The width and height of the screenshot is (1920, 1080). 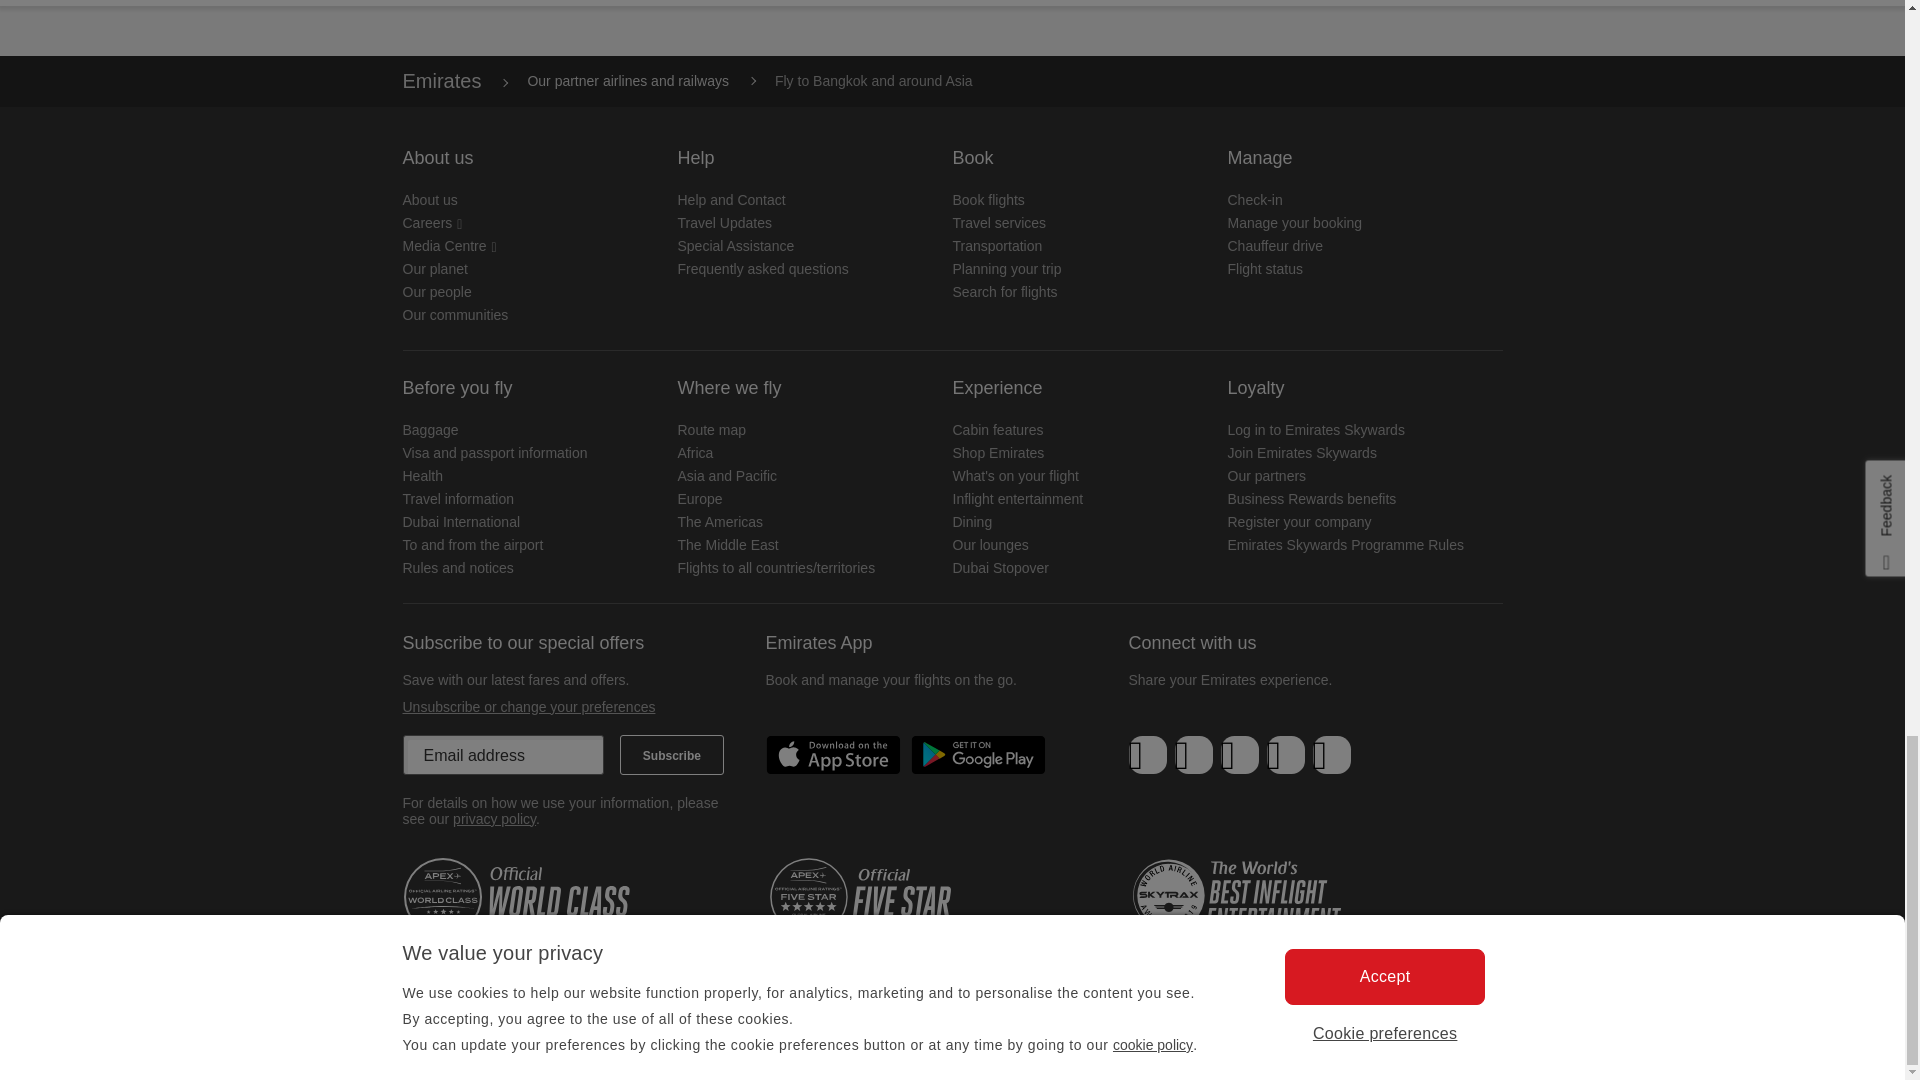 What do you see at coordinates (521, 897) in the screenshot?
I see `World Class Airline APEX Official Airline Ratings` at bounding box center [521, 897].